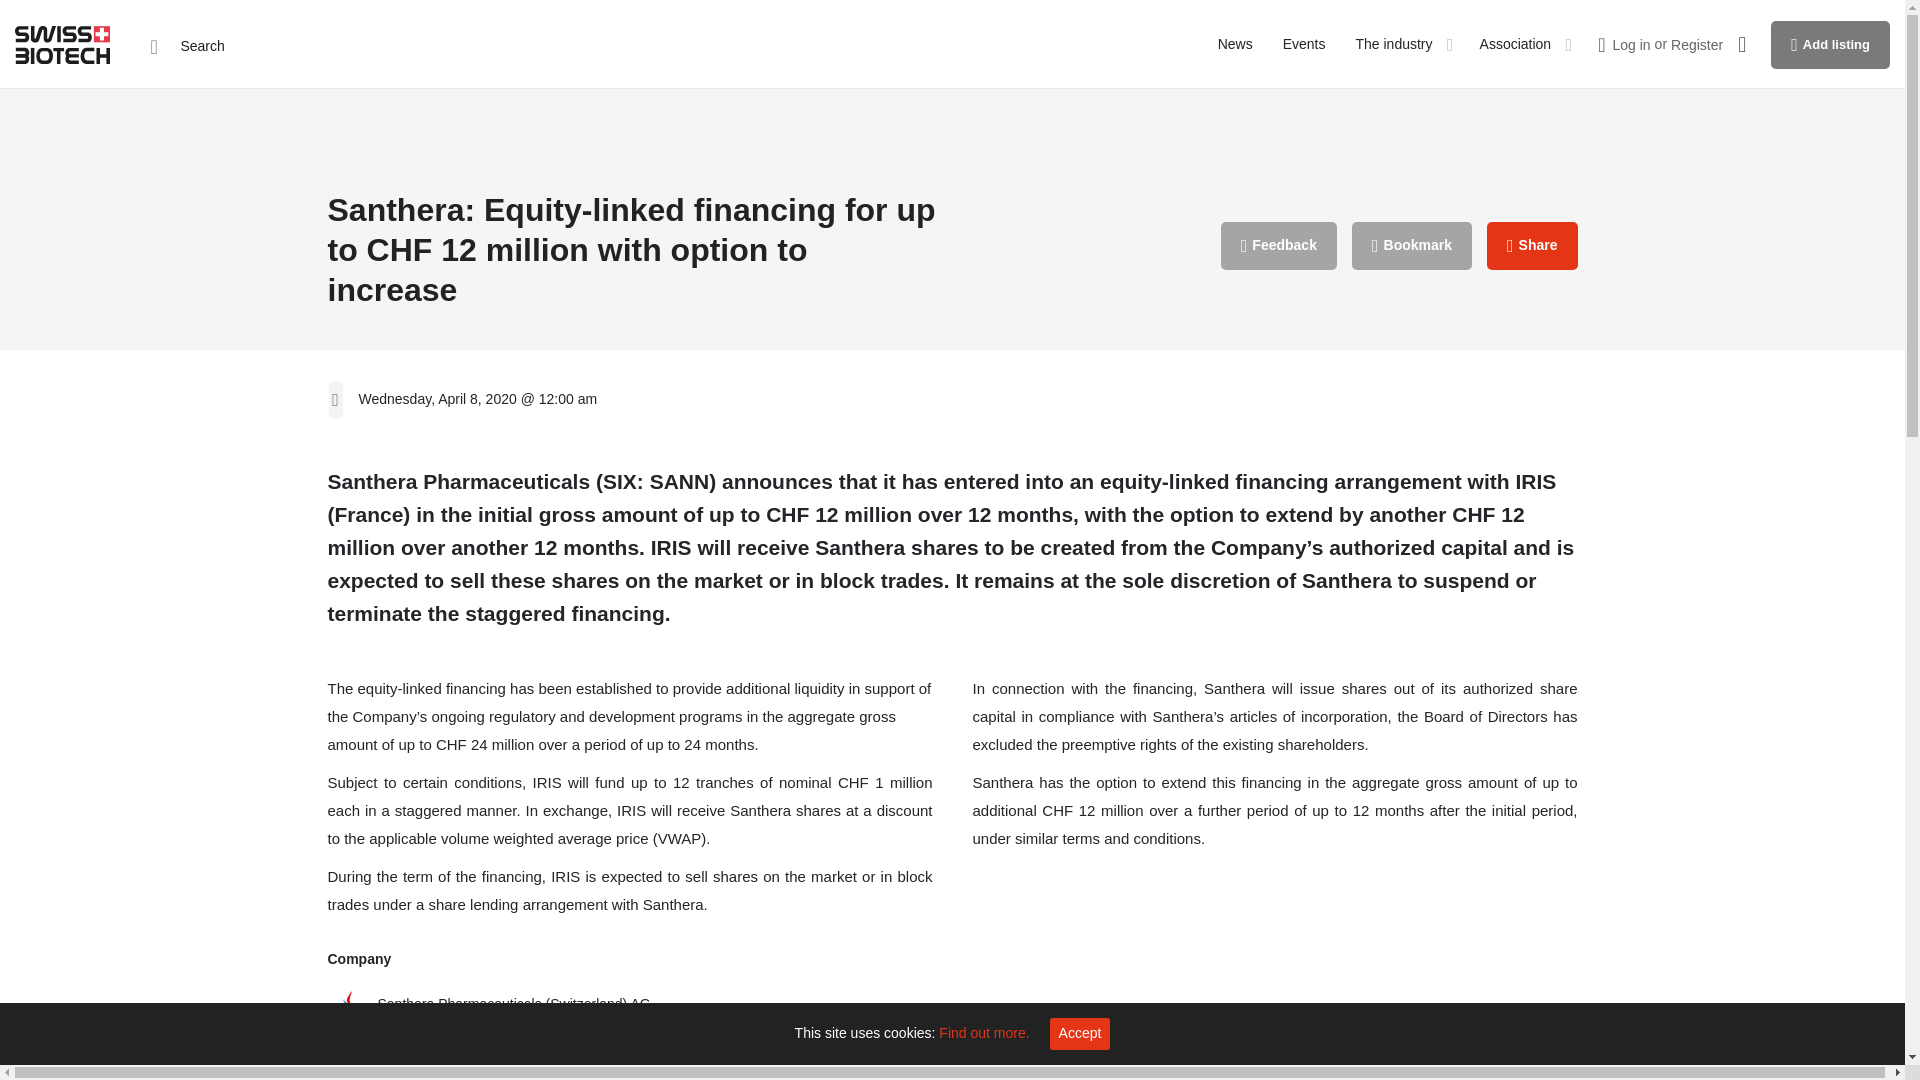 This screenshot has width=1920, height=1080. What do you see at coordinates (1412, 246) in the screenshot?
I see `Bookmark` at bounding box center [1412, 246].